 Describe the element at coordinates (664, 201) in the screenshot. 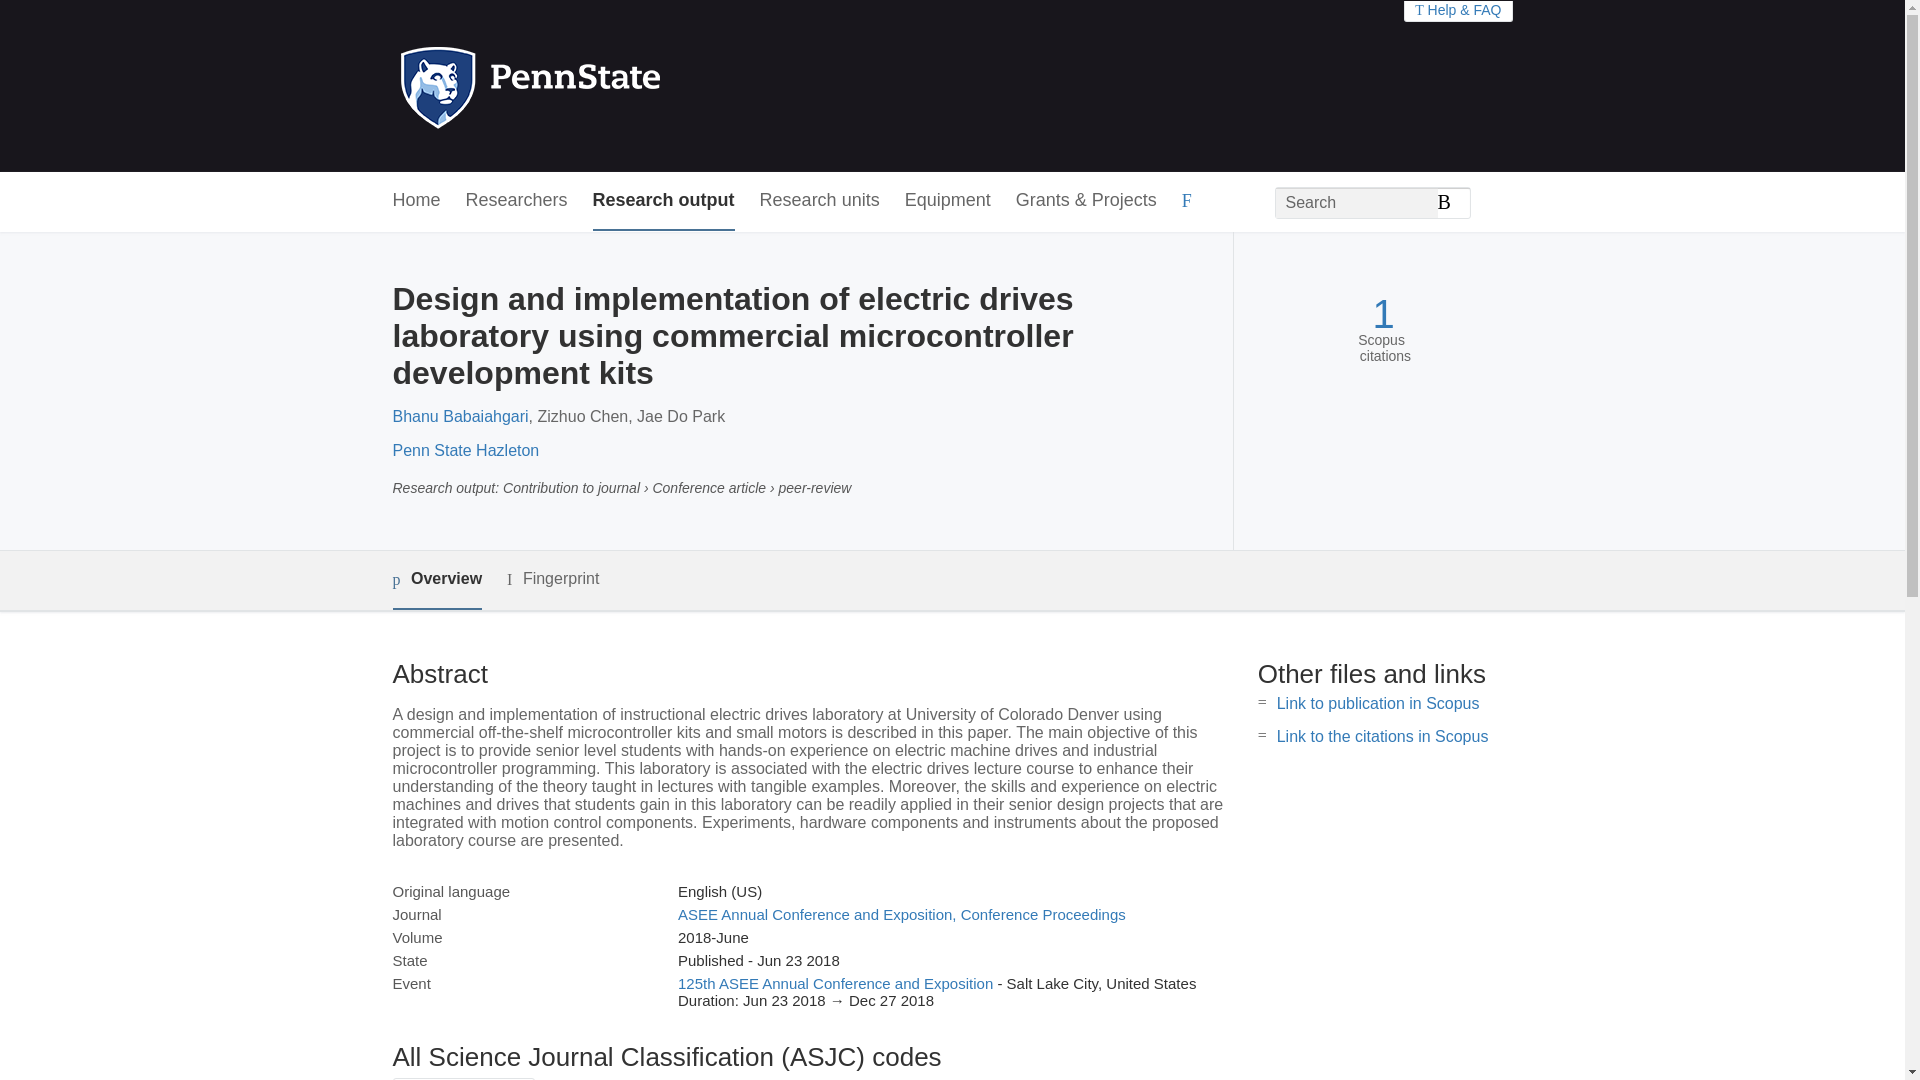

I see `Research output` at that location.